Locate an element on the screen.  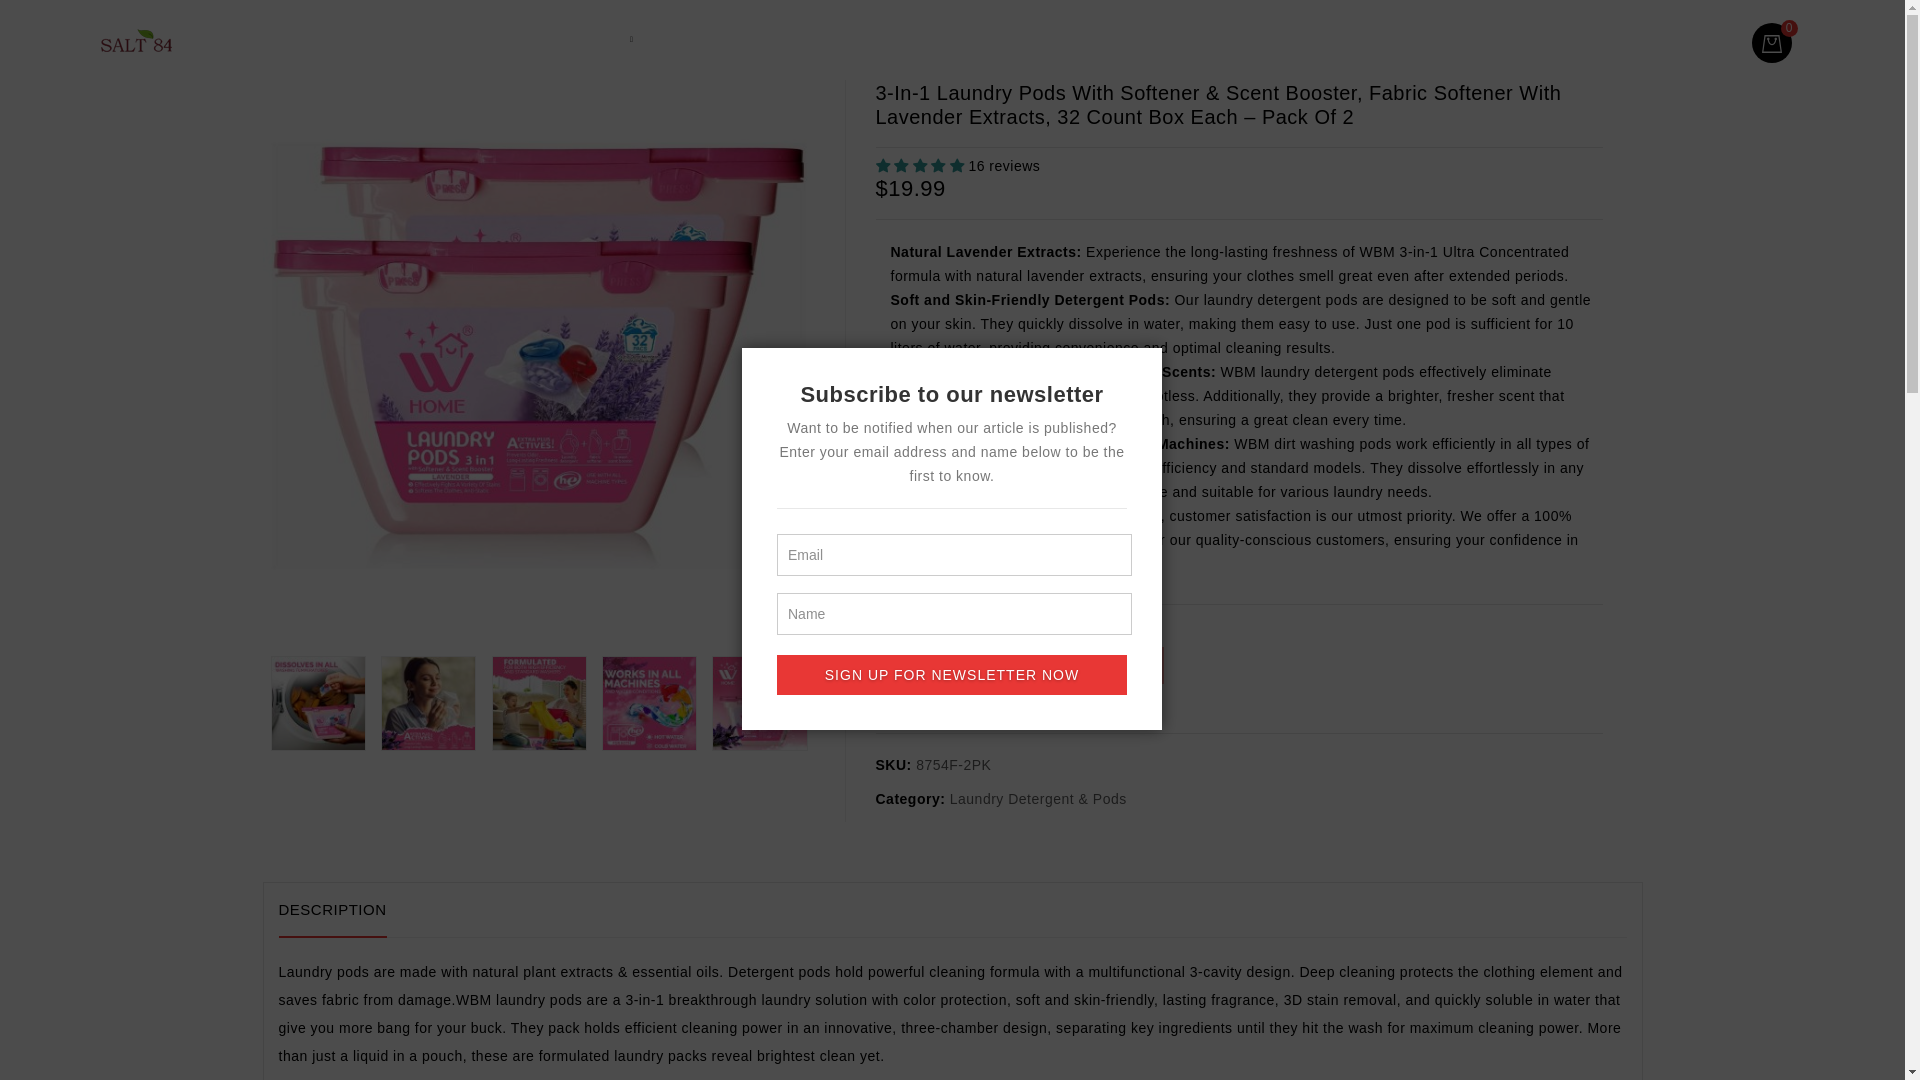
View your shopping cart is located at coordinates (1773, 42).